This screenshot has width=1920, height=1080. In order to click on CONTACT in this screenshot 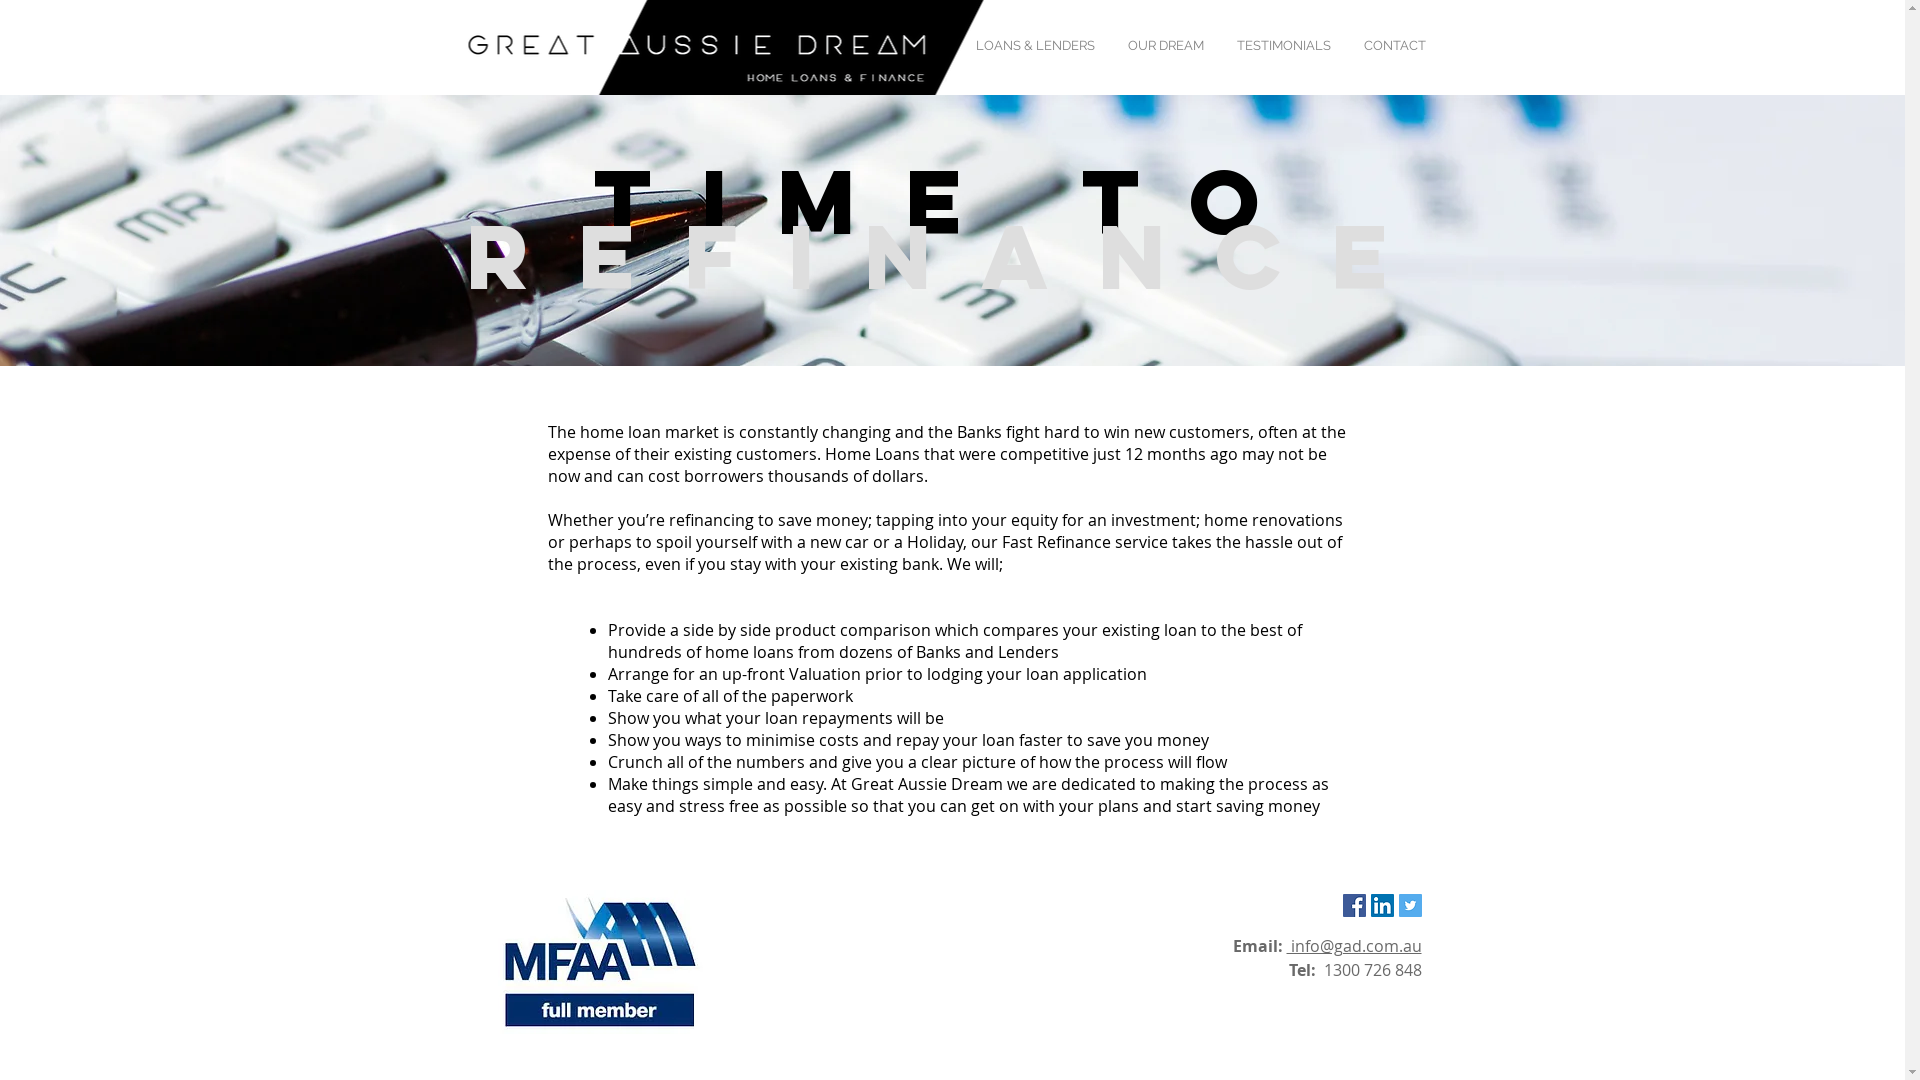, I will do `click(1396, 46)`.